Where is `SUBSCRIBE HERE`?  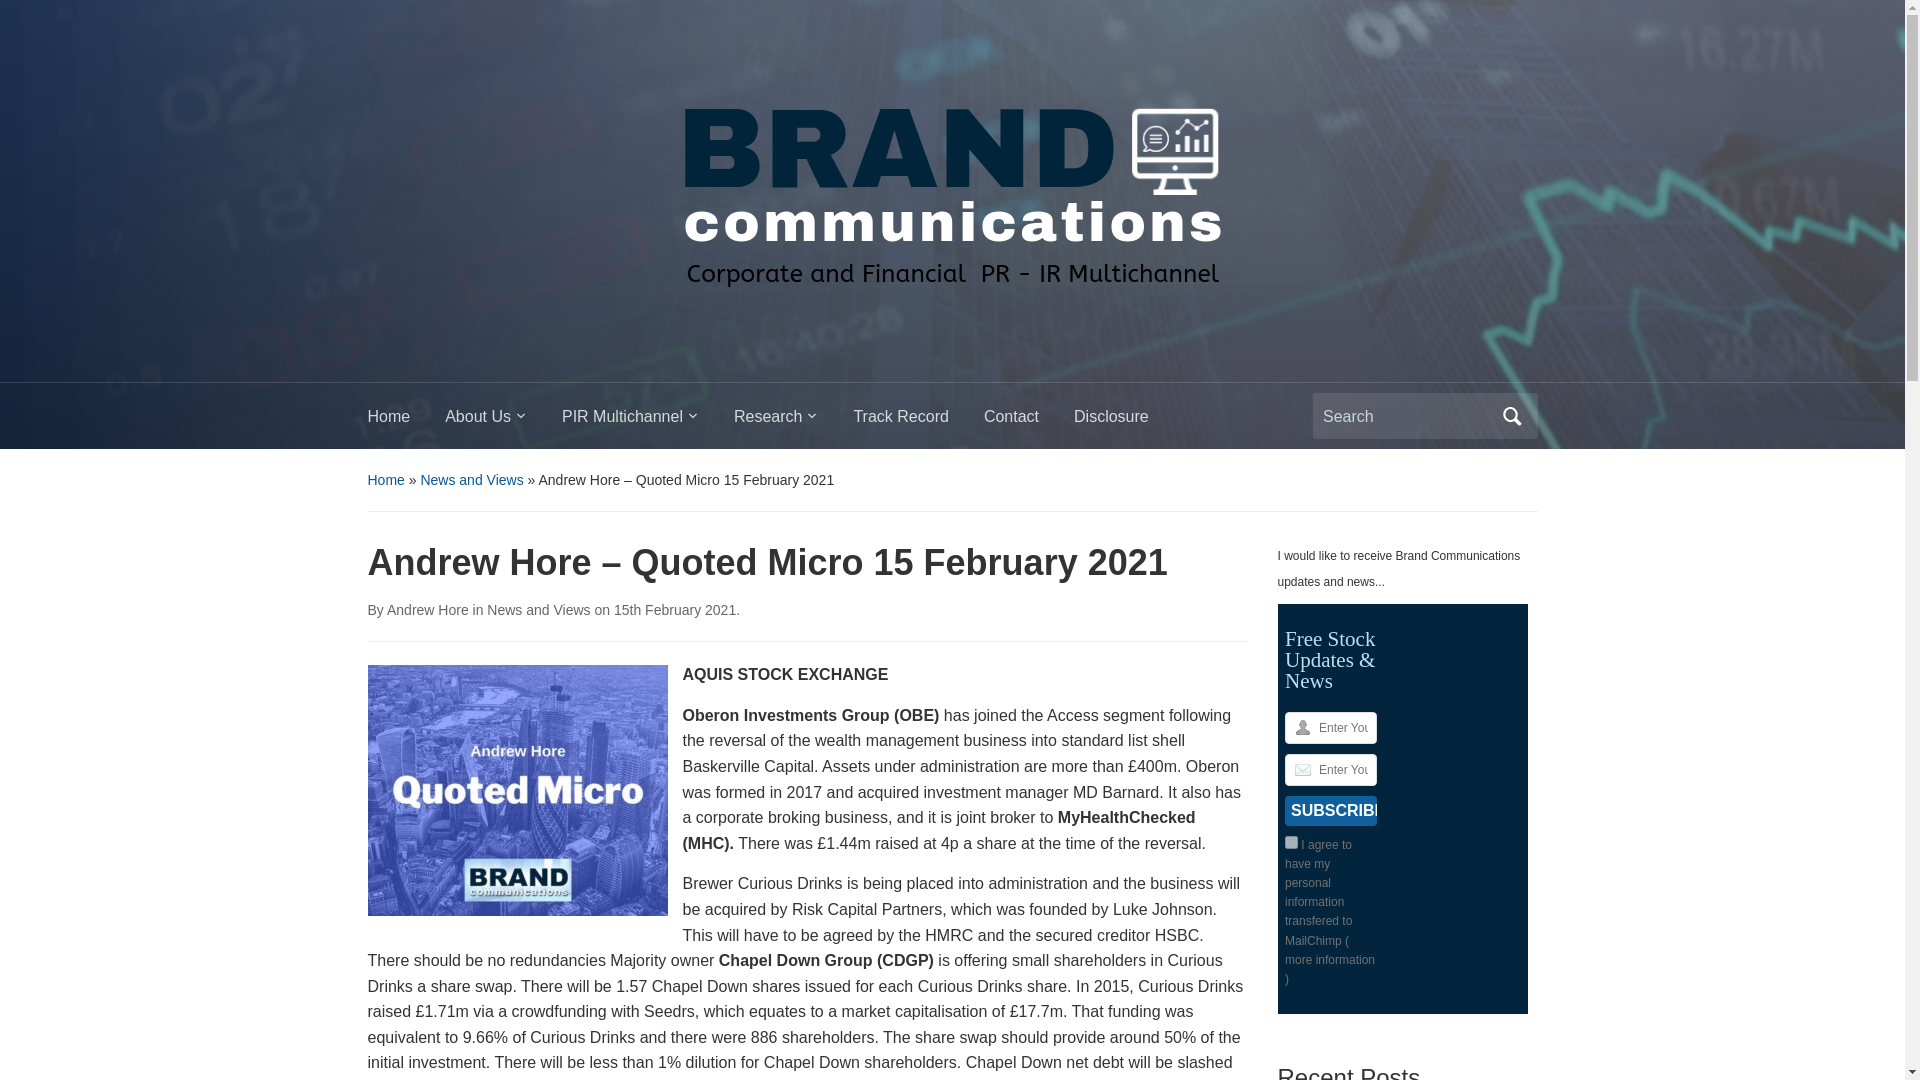
SUBSCRIBE HERE is located at coordinates (1330, 810).